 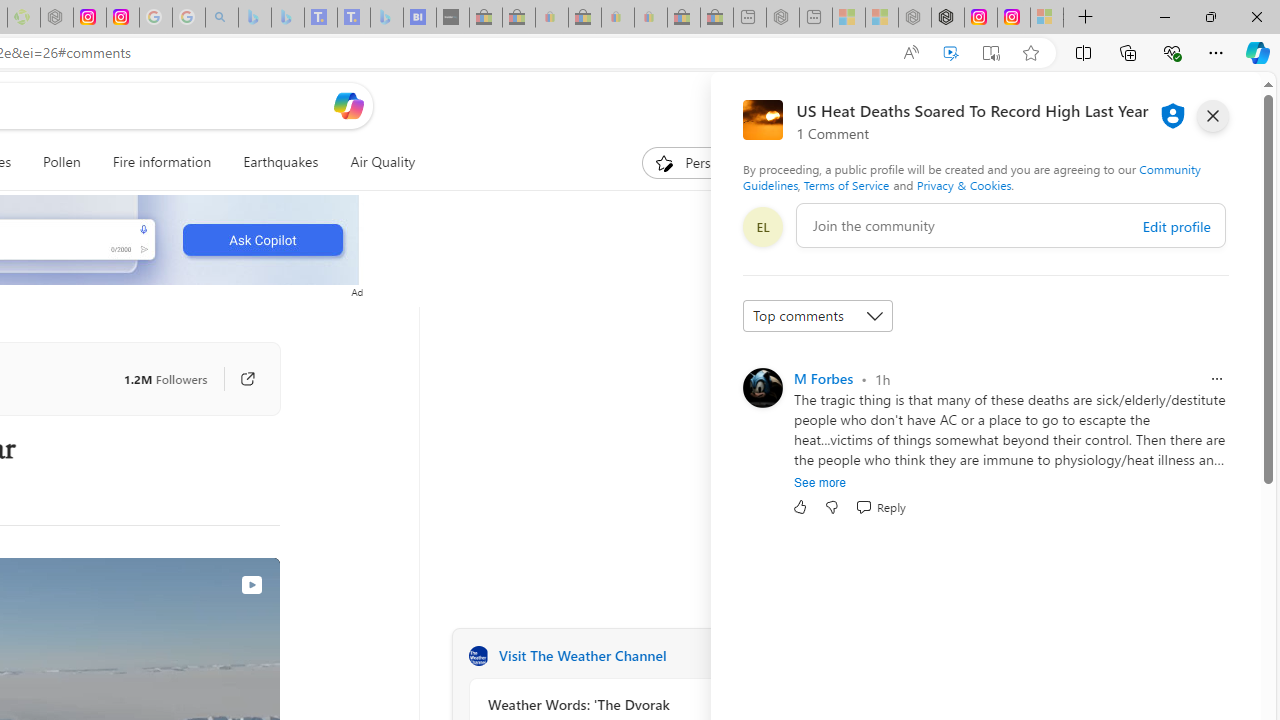 What do you see at coordinates (353, 18) in the screenshot?
I see `Shangri-La Bangkok, Hotel reviews and Room rates - Sleeping` at bounding box center [353, 18].